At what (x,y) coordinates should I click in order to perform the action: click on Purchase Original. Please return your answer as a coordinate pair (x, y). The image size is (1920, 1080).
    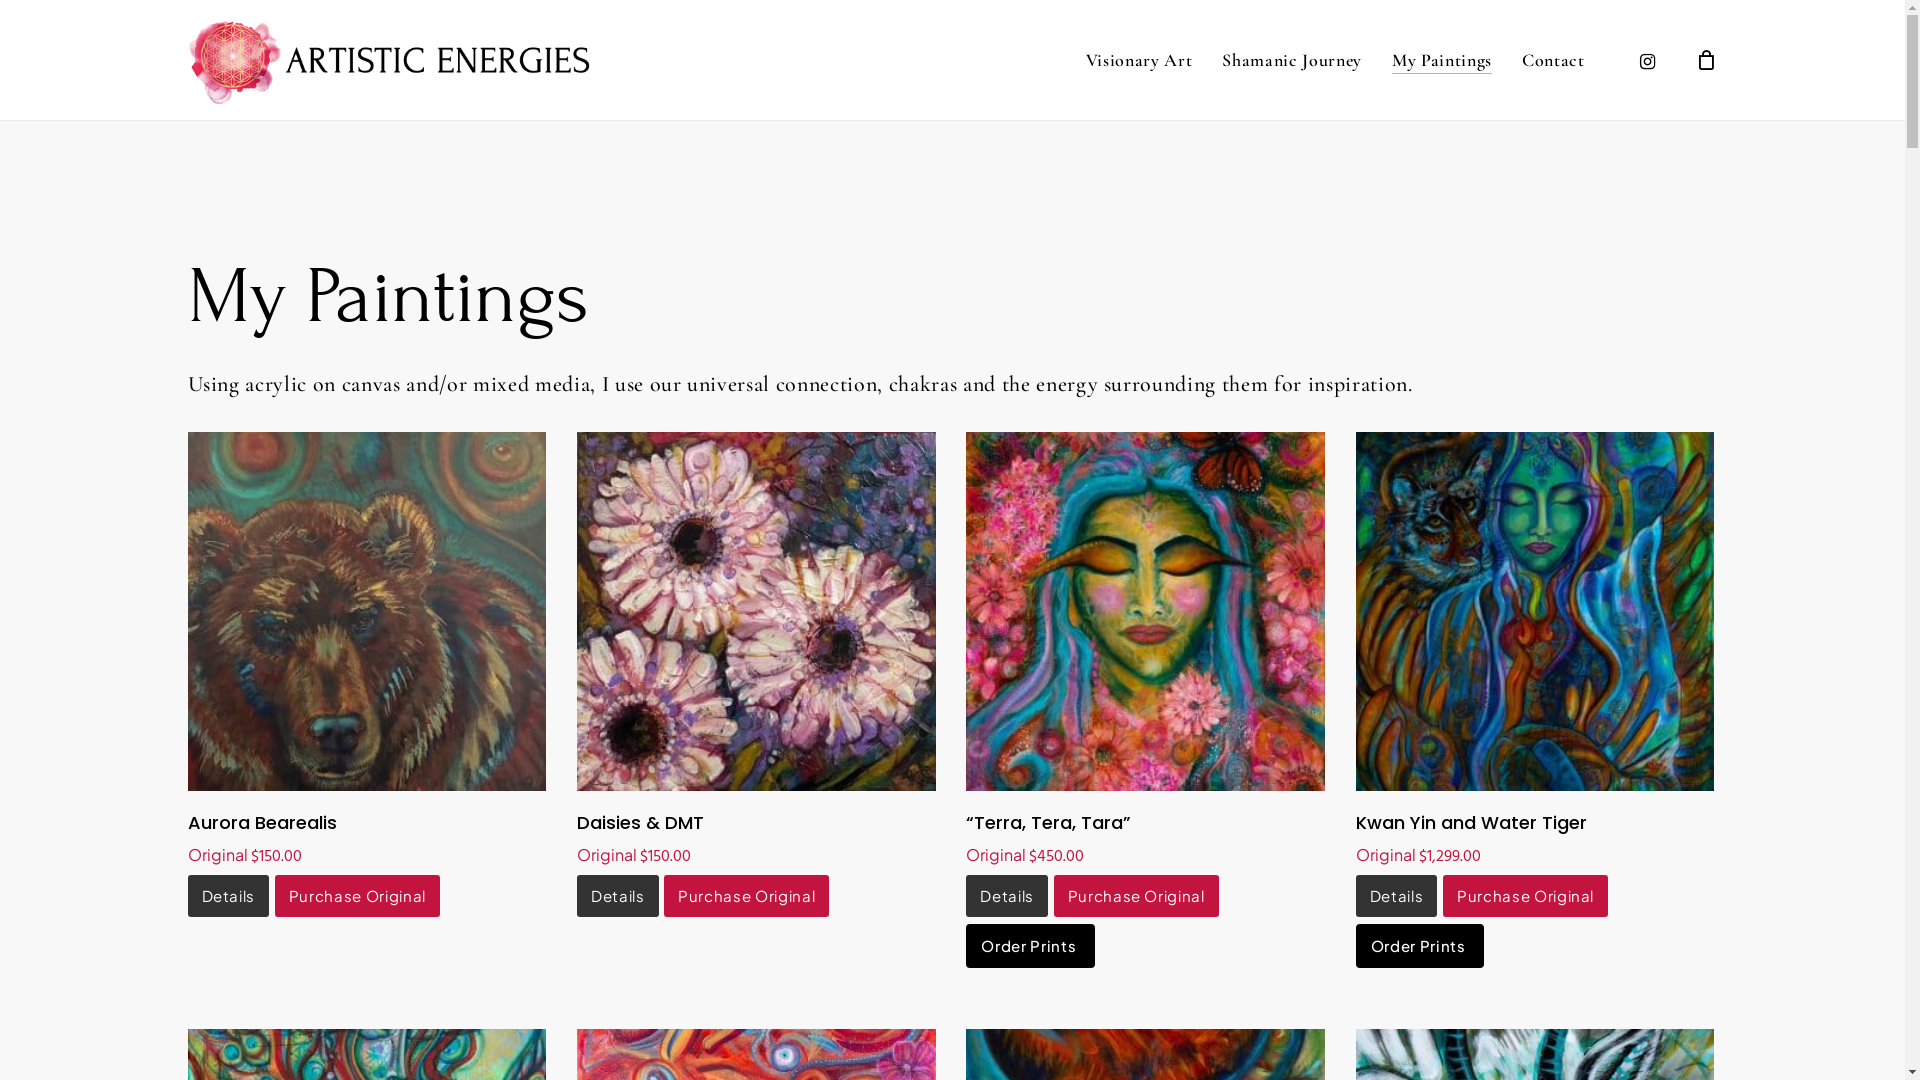
    Looking at the image, I should click on (1526, 896).